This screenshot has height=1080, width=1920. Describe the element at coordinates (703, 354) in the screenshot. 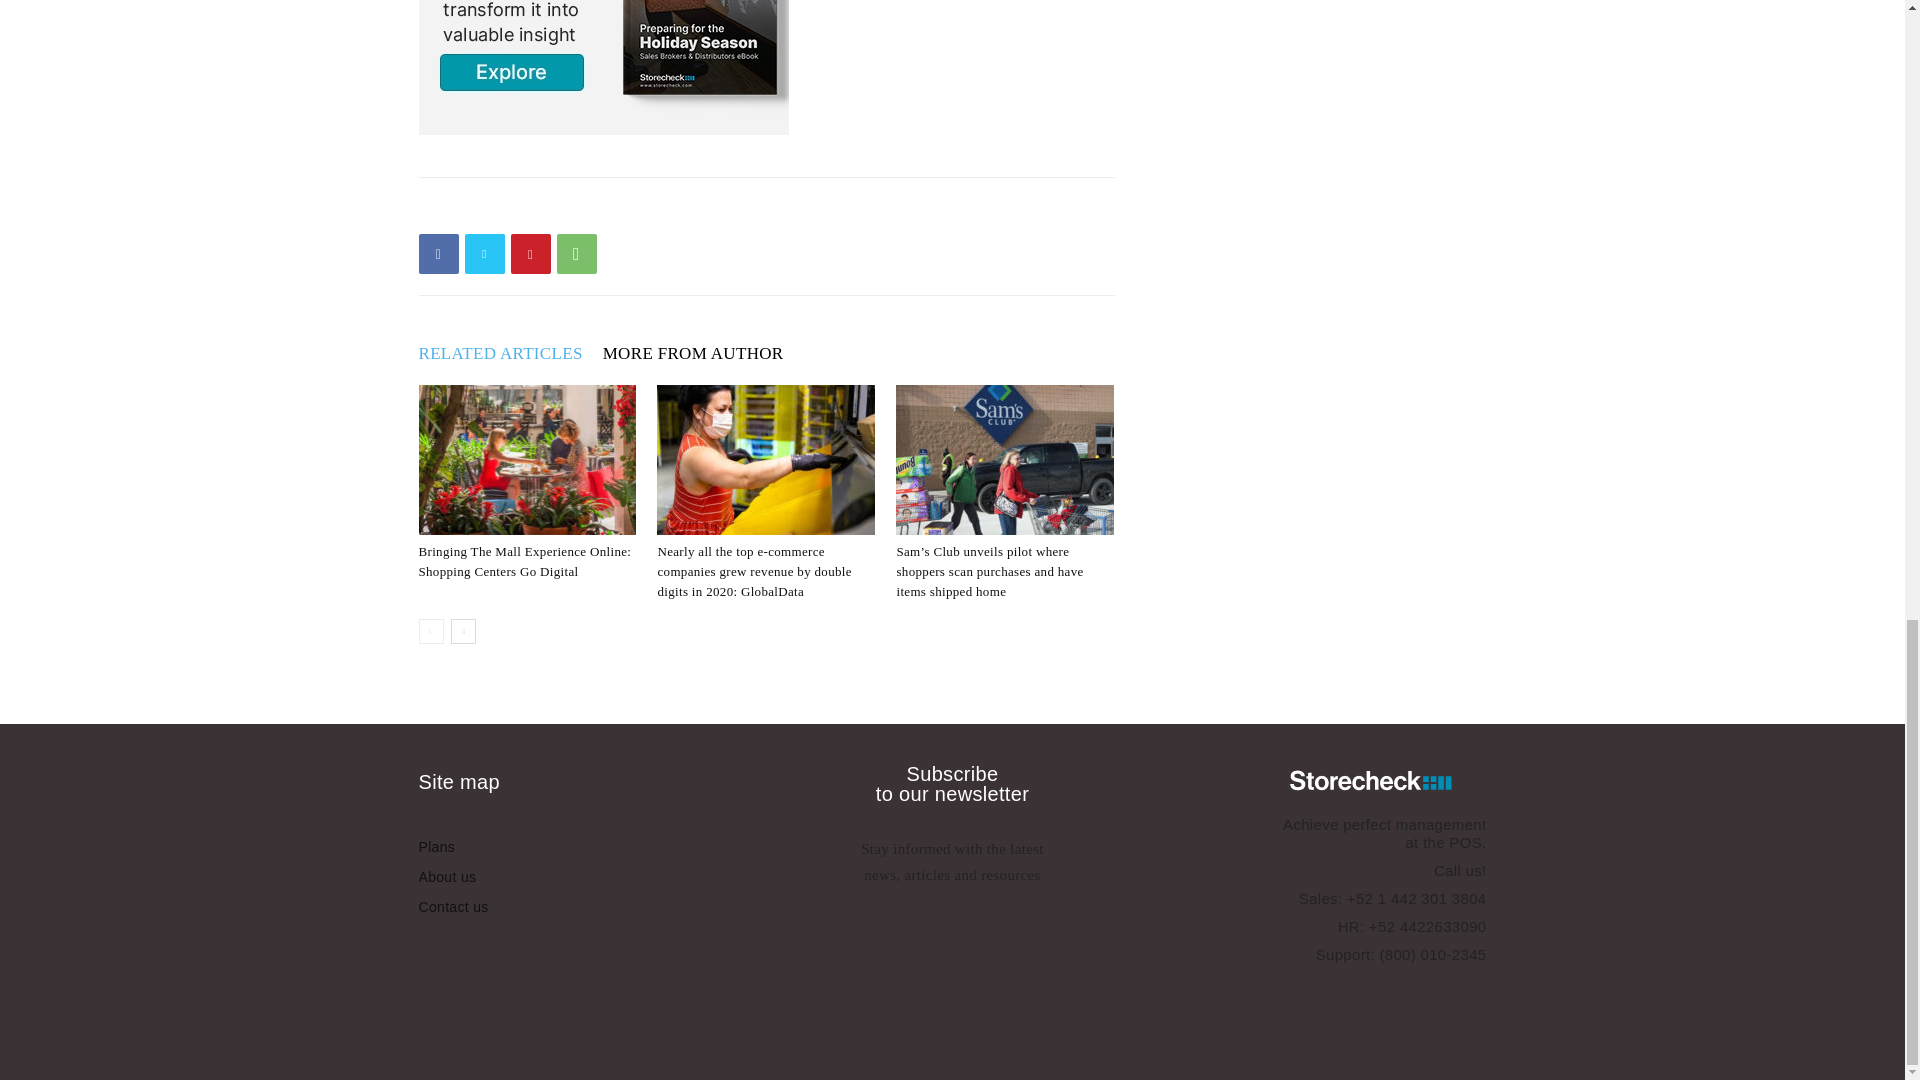

I see `MORE FROM AUTHOR` at that location.